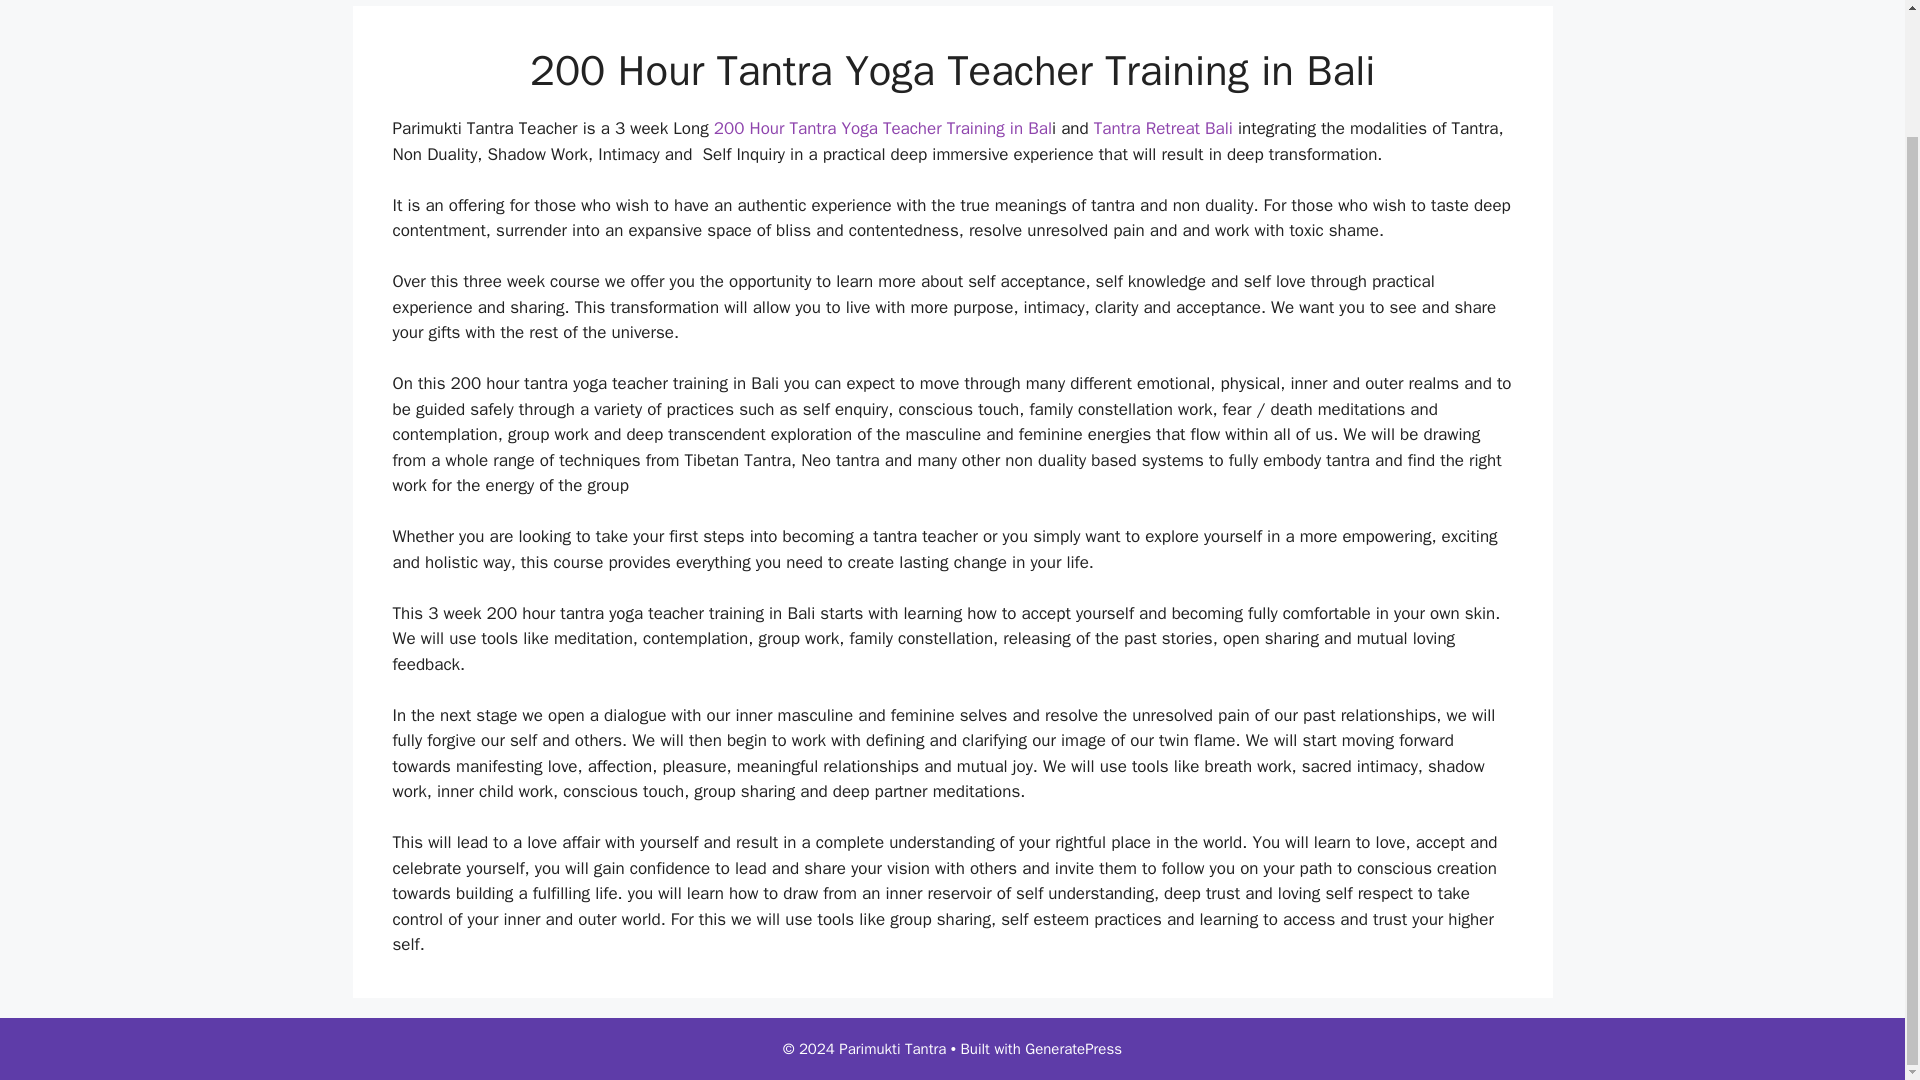 The height and width of the screenshot is (1080, 1920). Describe the element at coordinates (883, 128) in the screenshot. I see `200 Hour Tantra Yoga Teacher Training in Bal` at that location.